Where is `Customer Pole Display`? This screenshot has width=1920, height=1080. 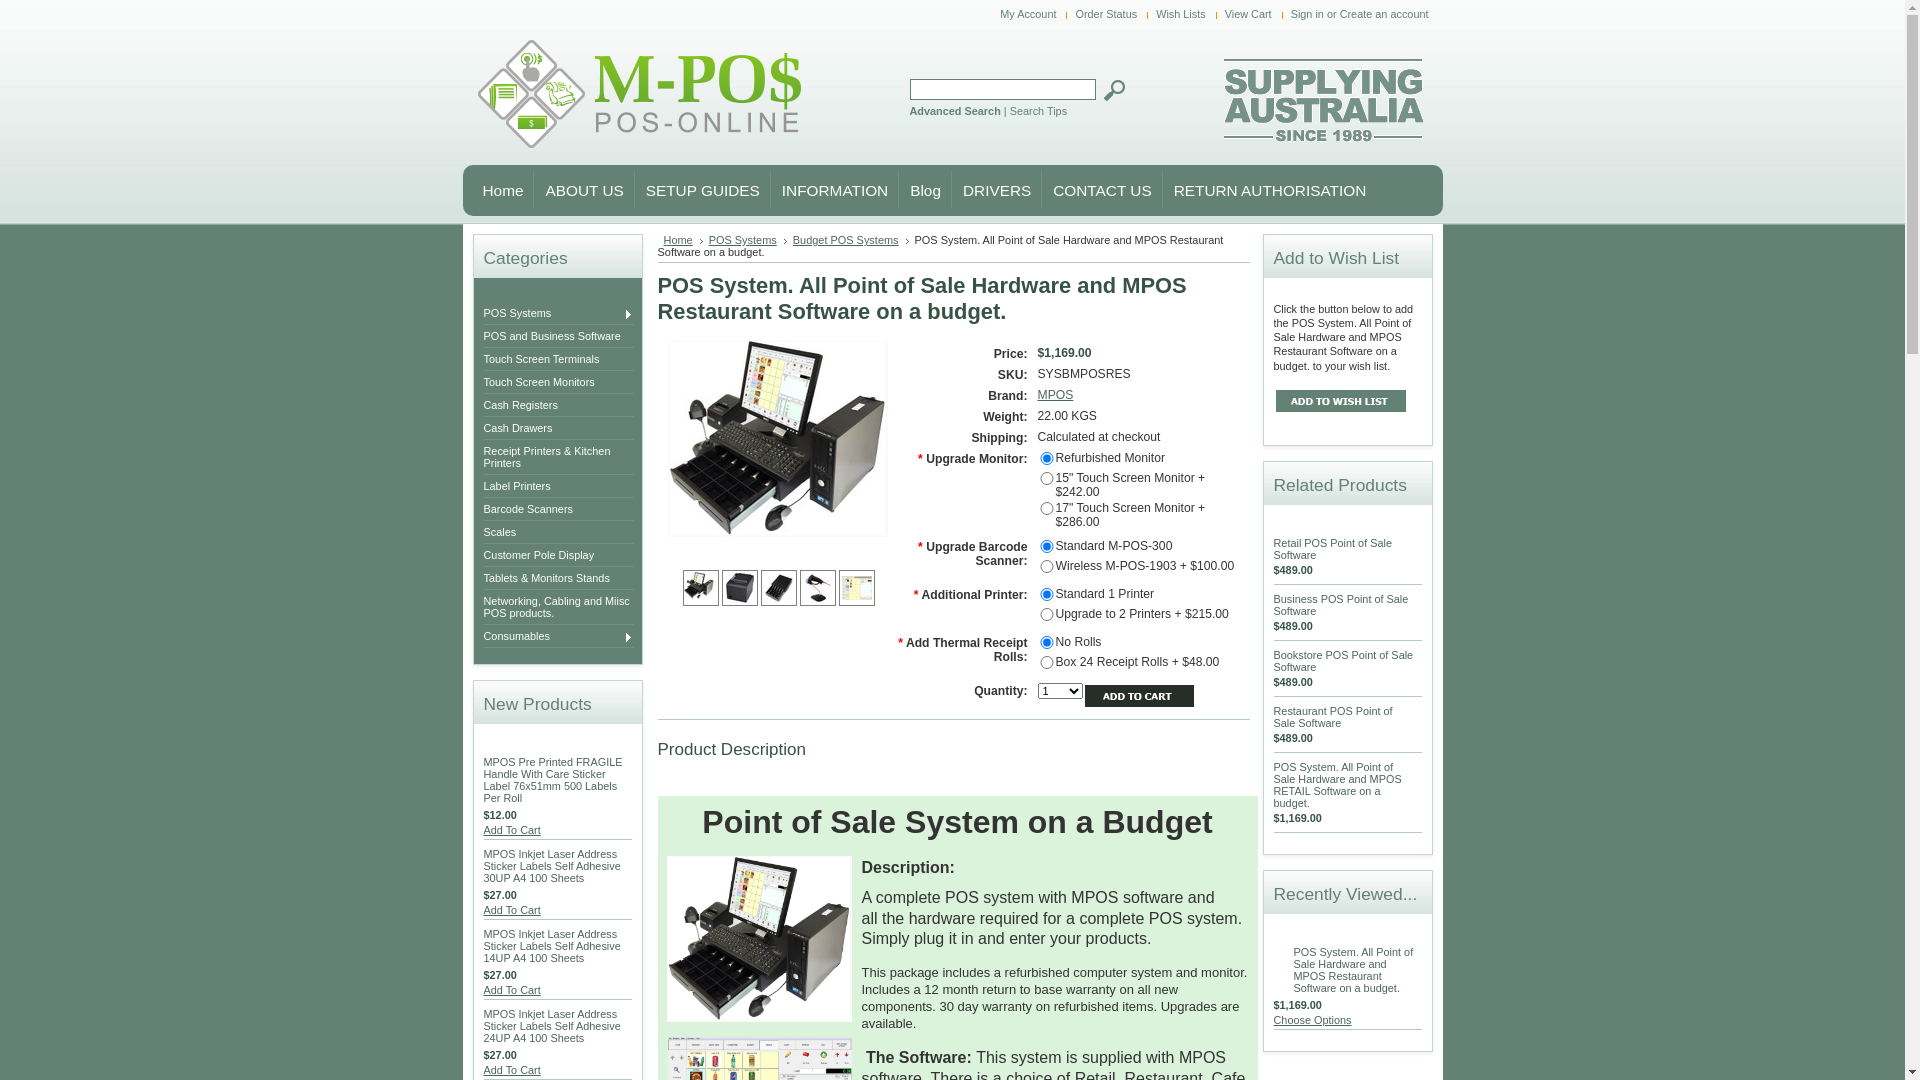
Customer Pole Display is located at coordinates (563, 555).